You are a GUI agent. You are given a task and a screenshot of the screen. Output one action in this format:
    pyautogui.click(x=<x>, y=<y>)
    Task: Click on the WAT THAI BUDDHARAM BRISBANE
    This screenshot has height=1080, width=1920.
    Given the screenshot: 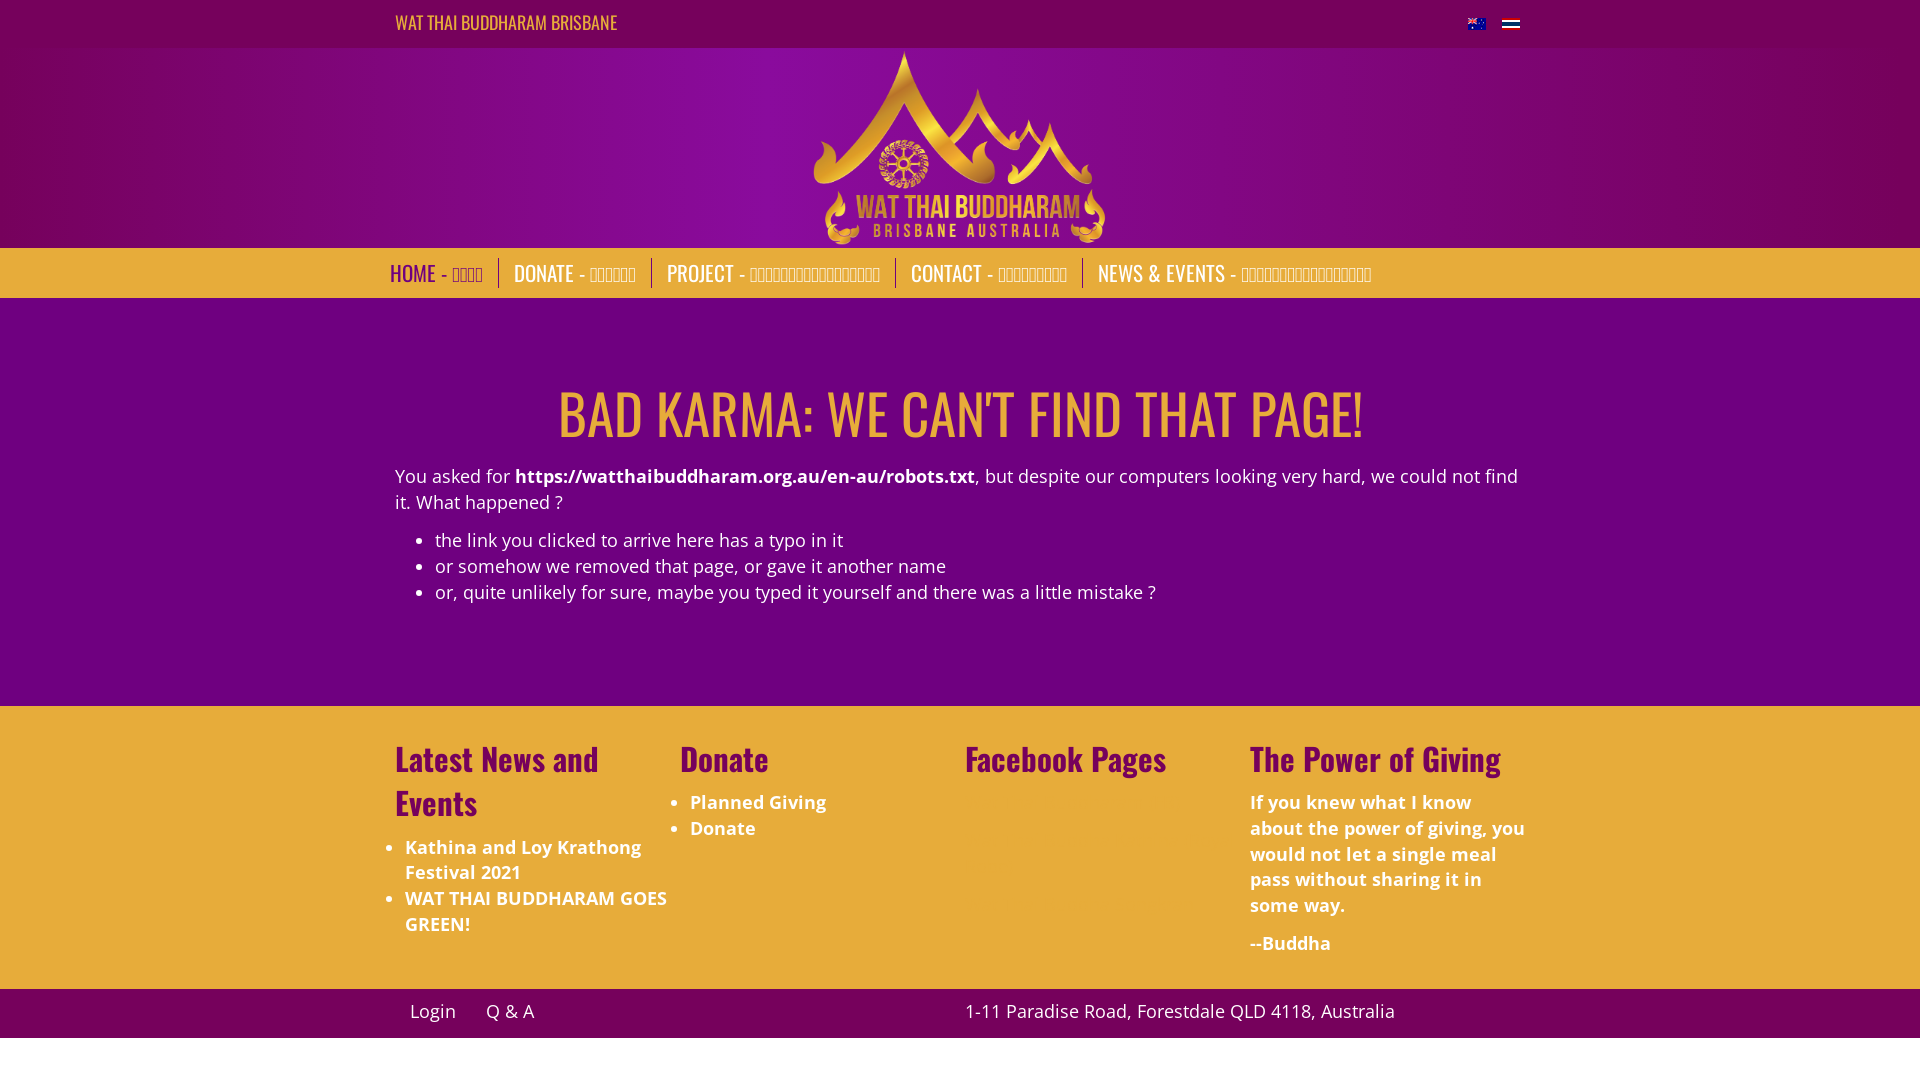 What is the action you would take?
    pyautogui.click(x=506, y=22)
    